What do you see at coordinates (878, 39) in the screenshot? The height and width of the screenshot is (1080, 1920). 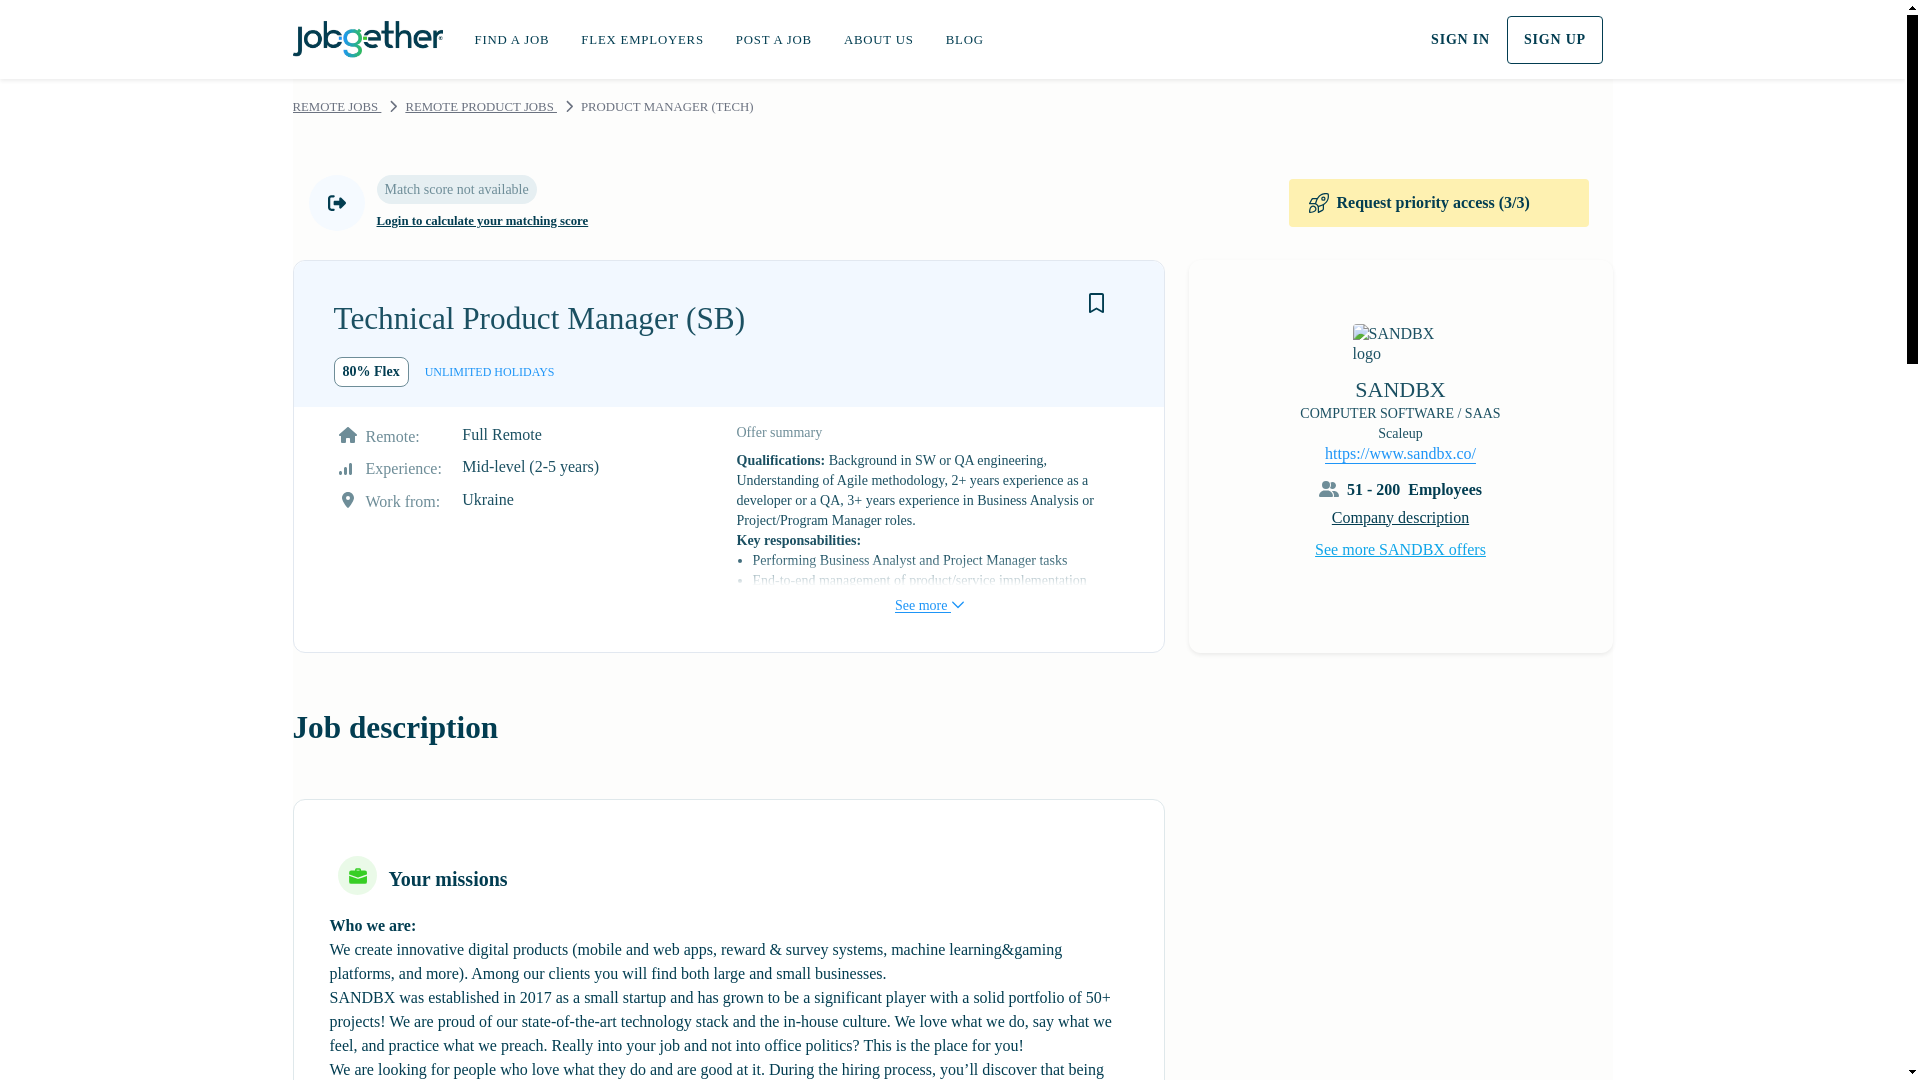 I see `ABOUT US` at bounding box center [878, 39].